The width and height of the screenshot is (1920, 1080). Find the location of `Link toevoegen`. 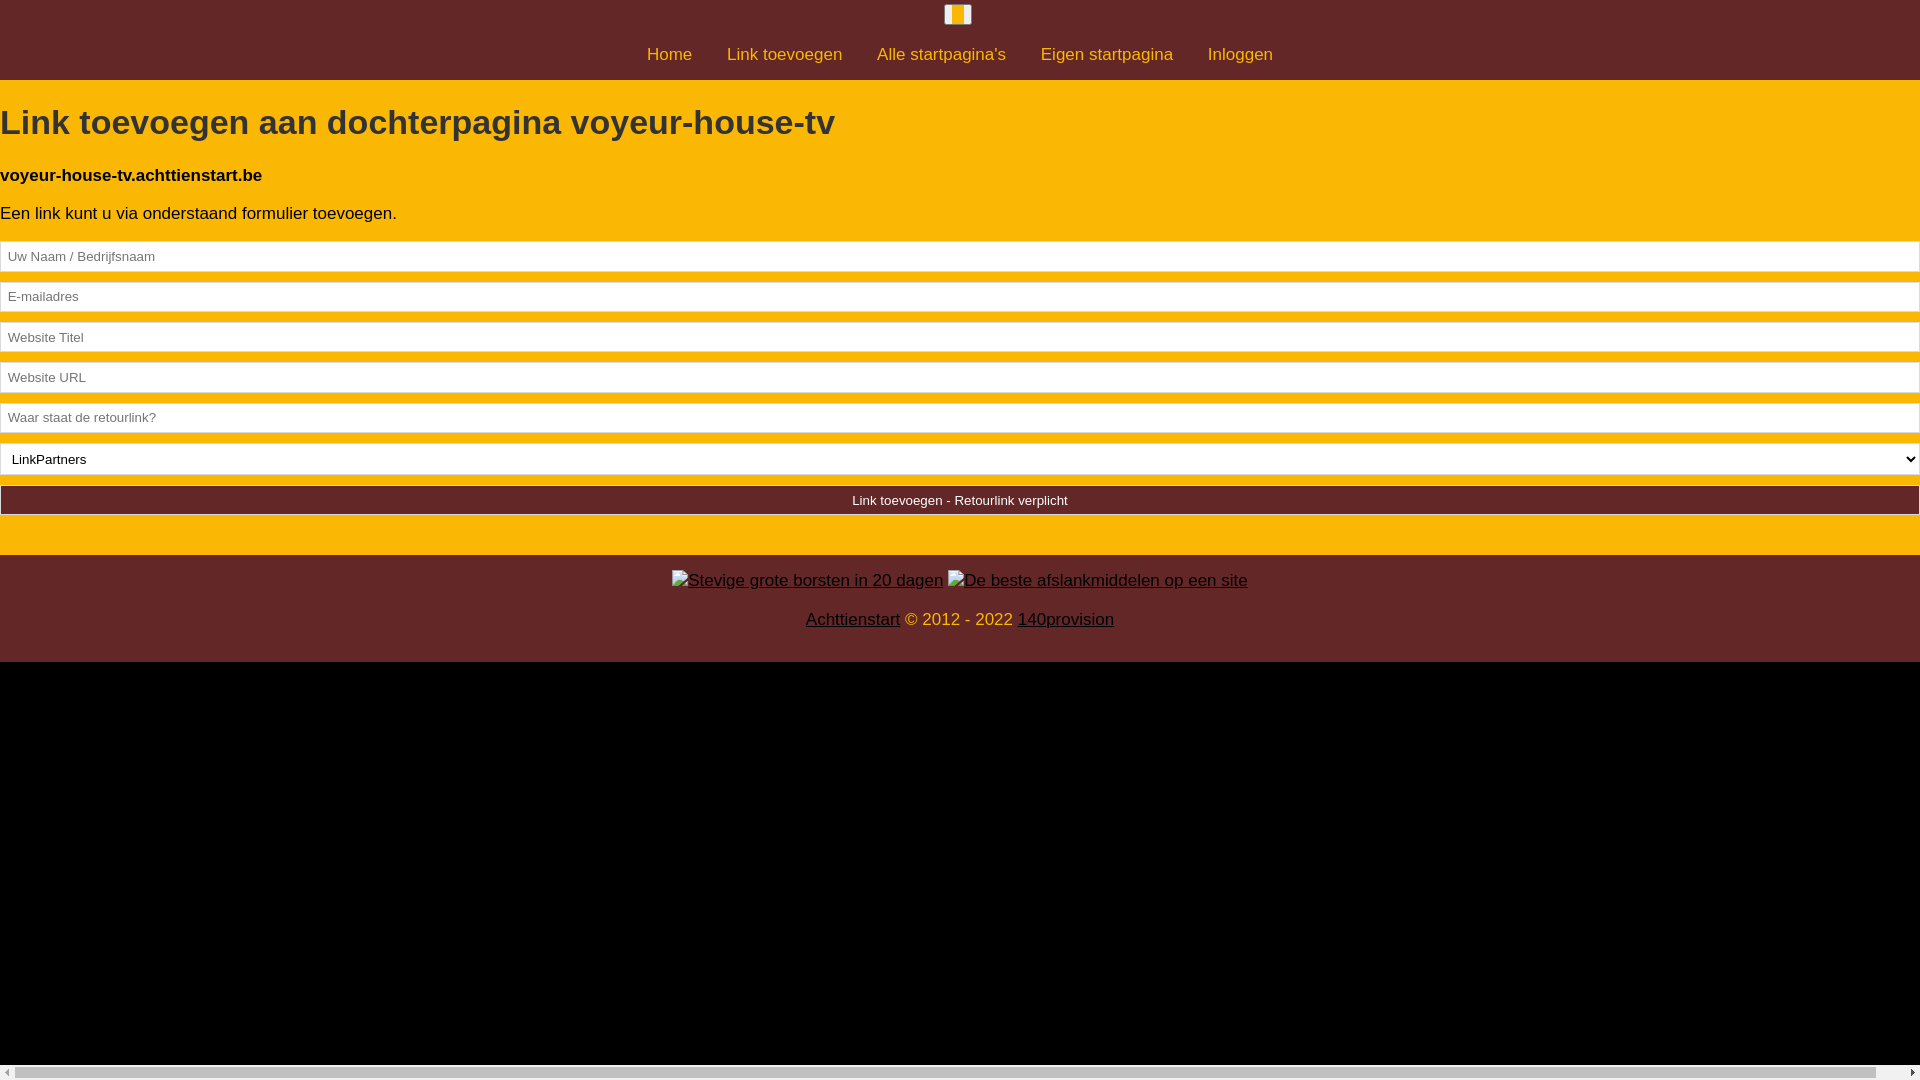

Link toevoegen is located at coordinates (784, 54).